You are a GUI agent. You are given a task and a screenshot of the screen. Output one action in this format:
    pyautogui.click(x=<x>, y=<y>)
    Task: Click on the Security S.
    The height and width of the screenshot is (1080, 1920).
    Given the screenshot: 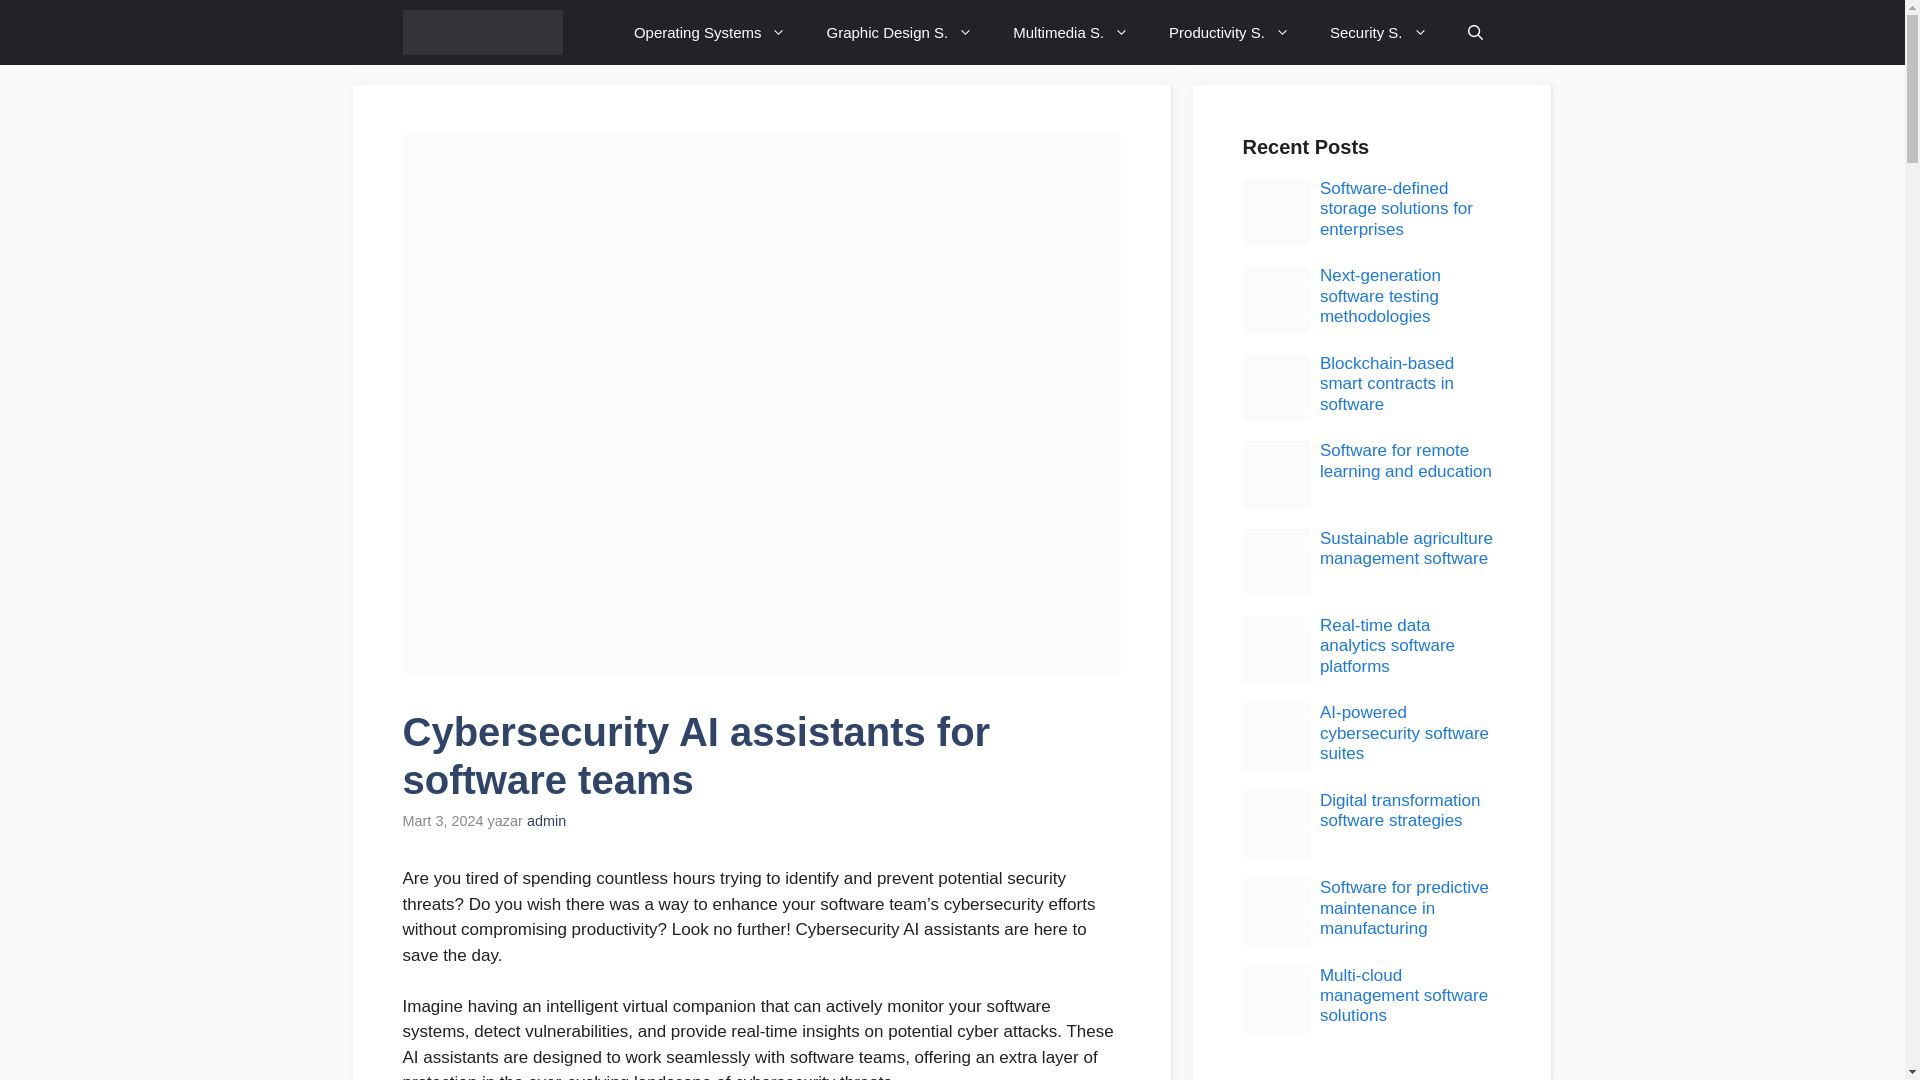 What is the action you would take?
    pyautogui.click(x=1378, y=32)
    